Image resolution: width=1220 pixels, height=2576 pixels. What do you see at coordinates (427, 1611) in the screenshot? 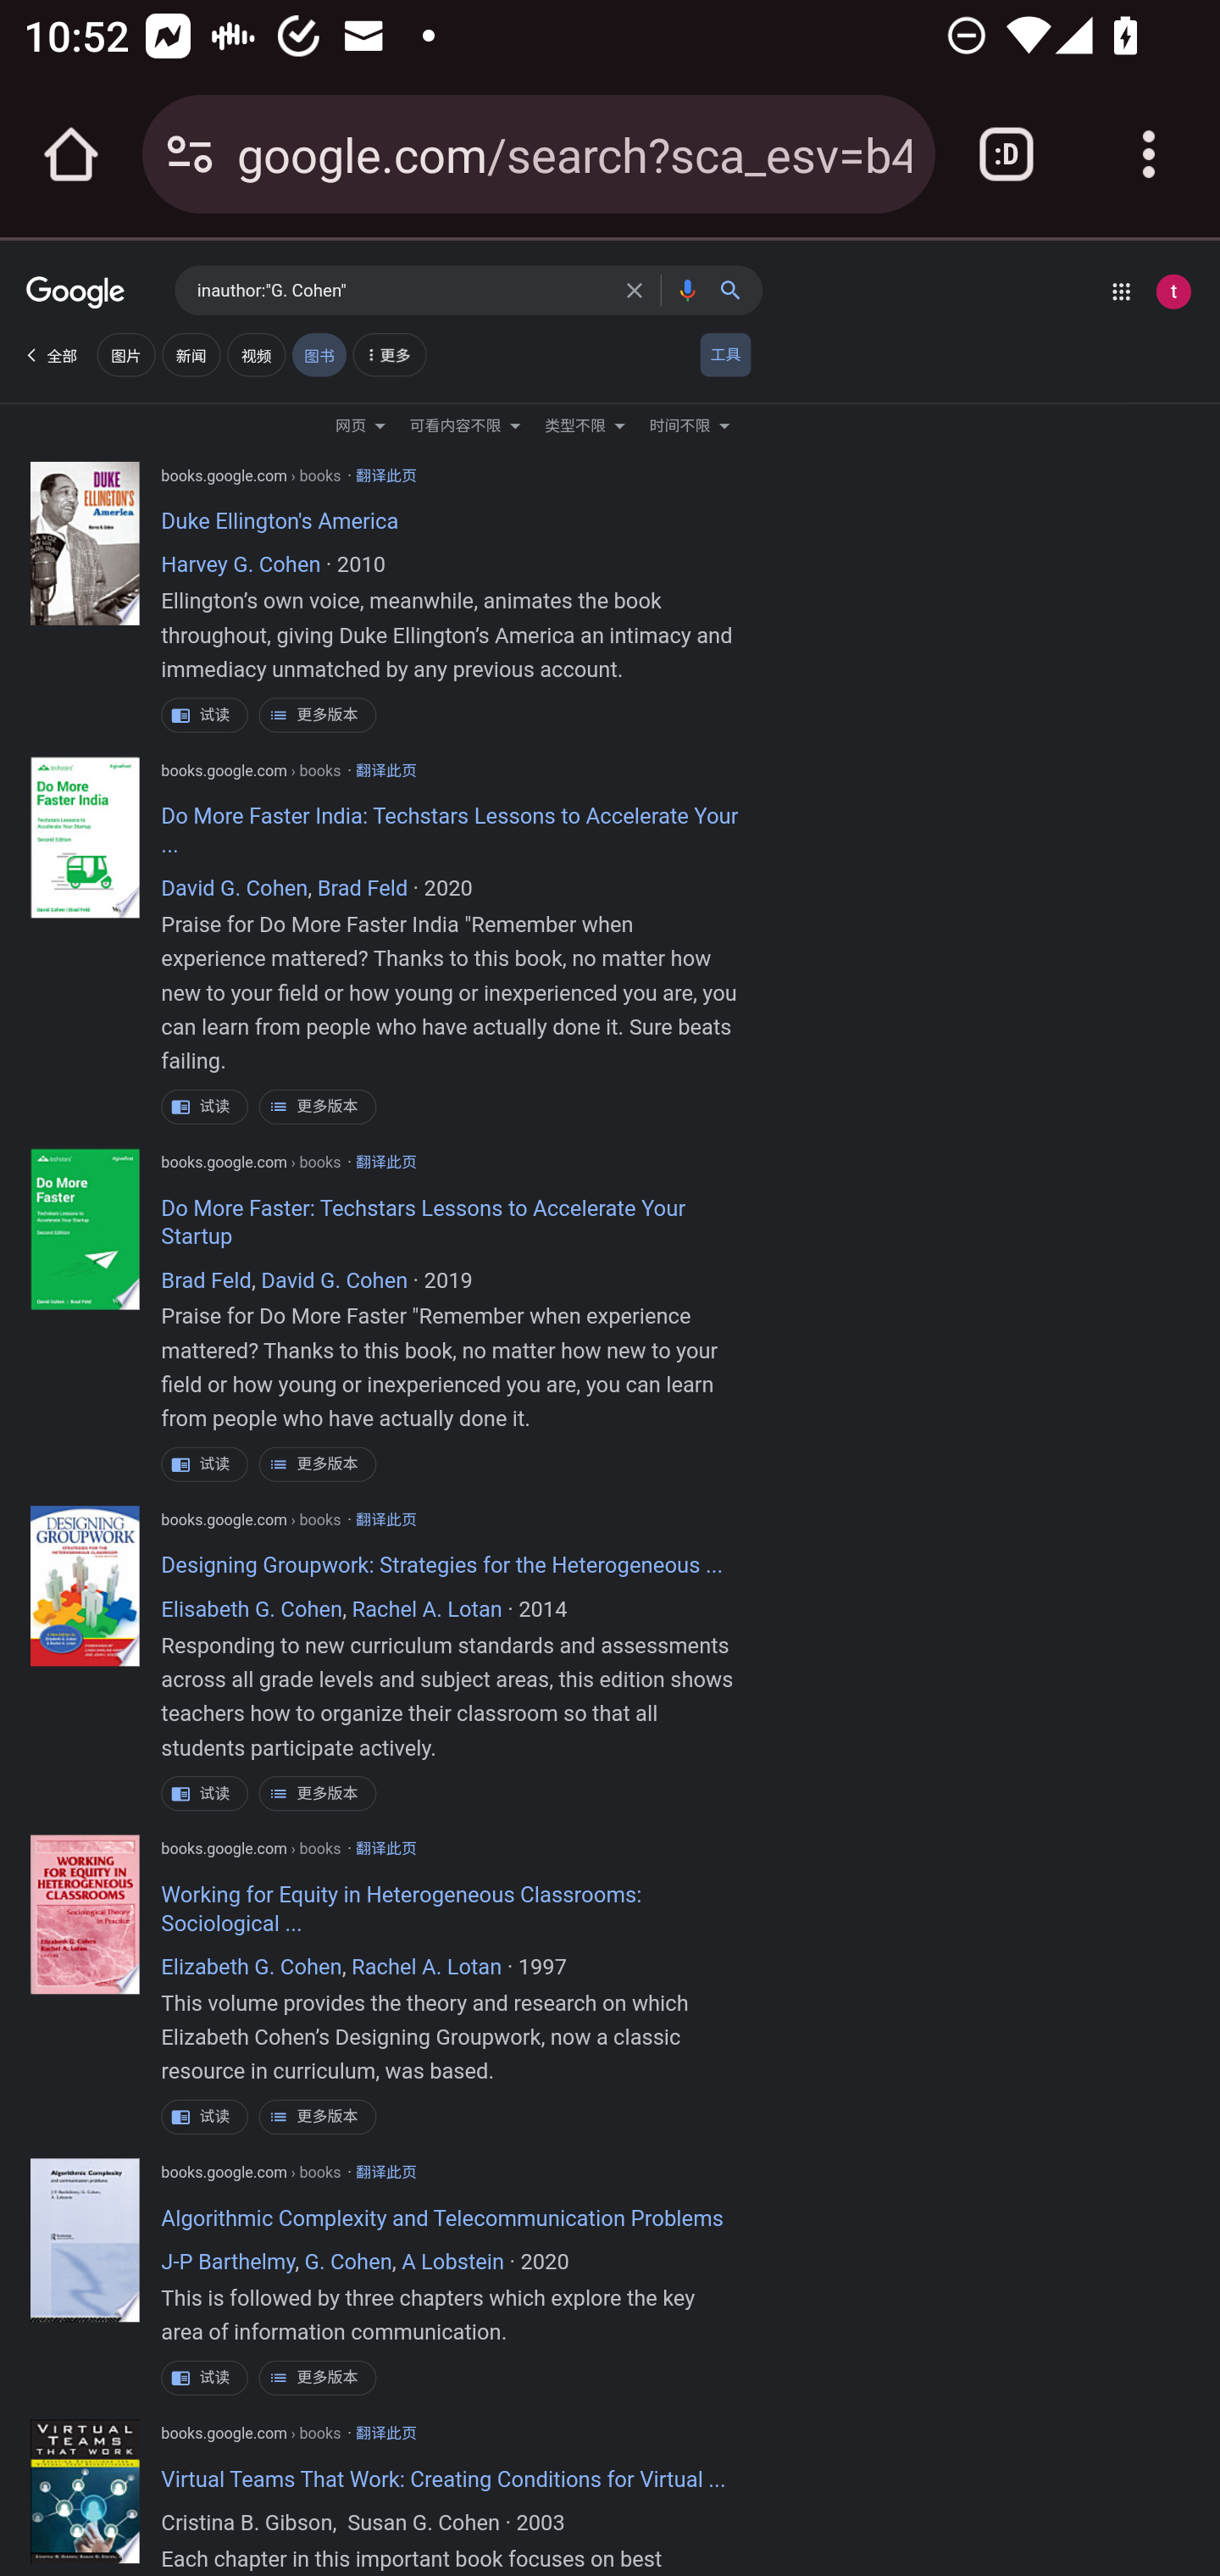
I see `Rachel A. Lotan` at bounding box center [427, 1611].